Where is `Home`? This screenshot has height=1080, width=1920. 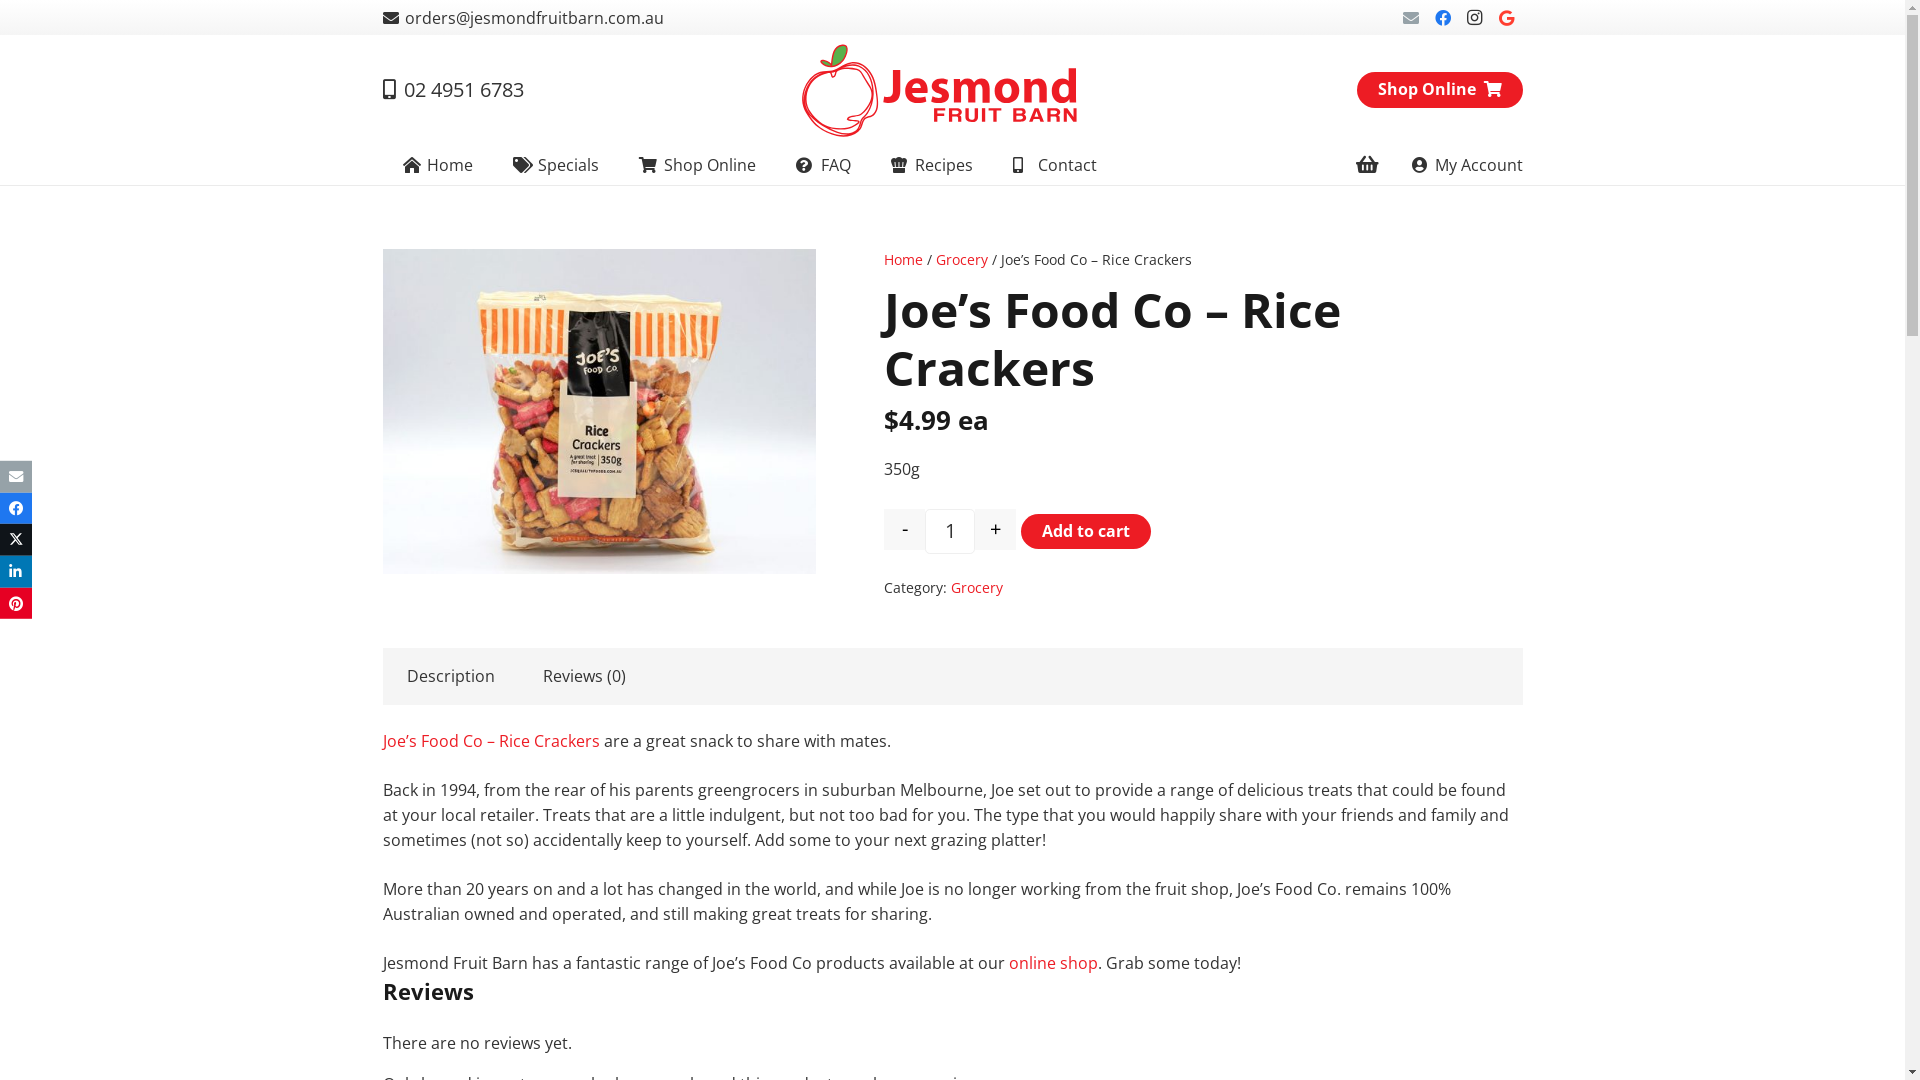 Home is located at coordinates (904, 260).